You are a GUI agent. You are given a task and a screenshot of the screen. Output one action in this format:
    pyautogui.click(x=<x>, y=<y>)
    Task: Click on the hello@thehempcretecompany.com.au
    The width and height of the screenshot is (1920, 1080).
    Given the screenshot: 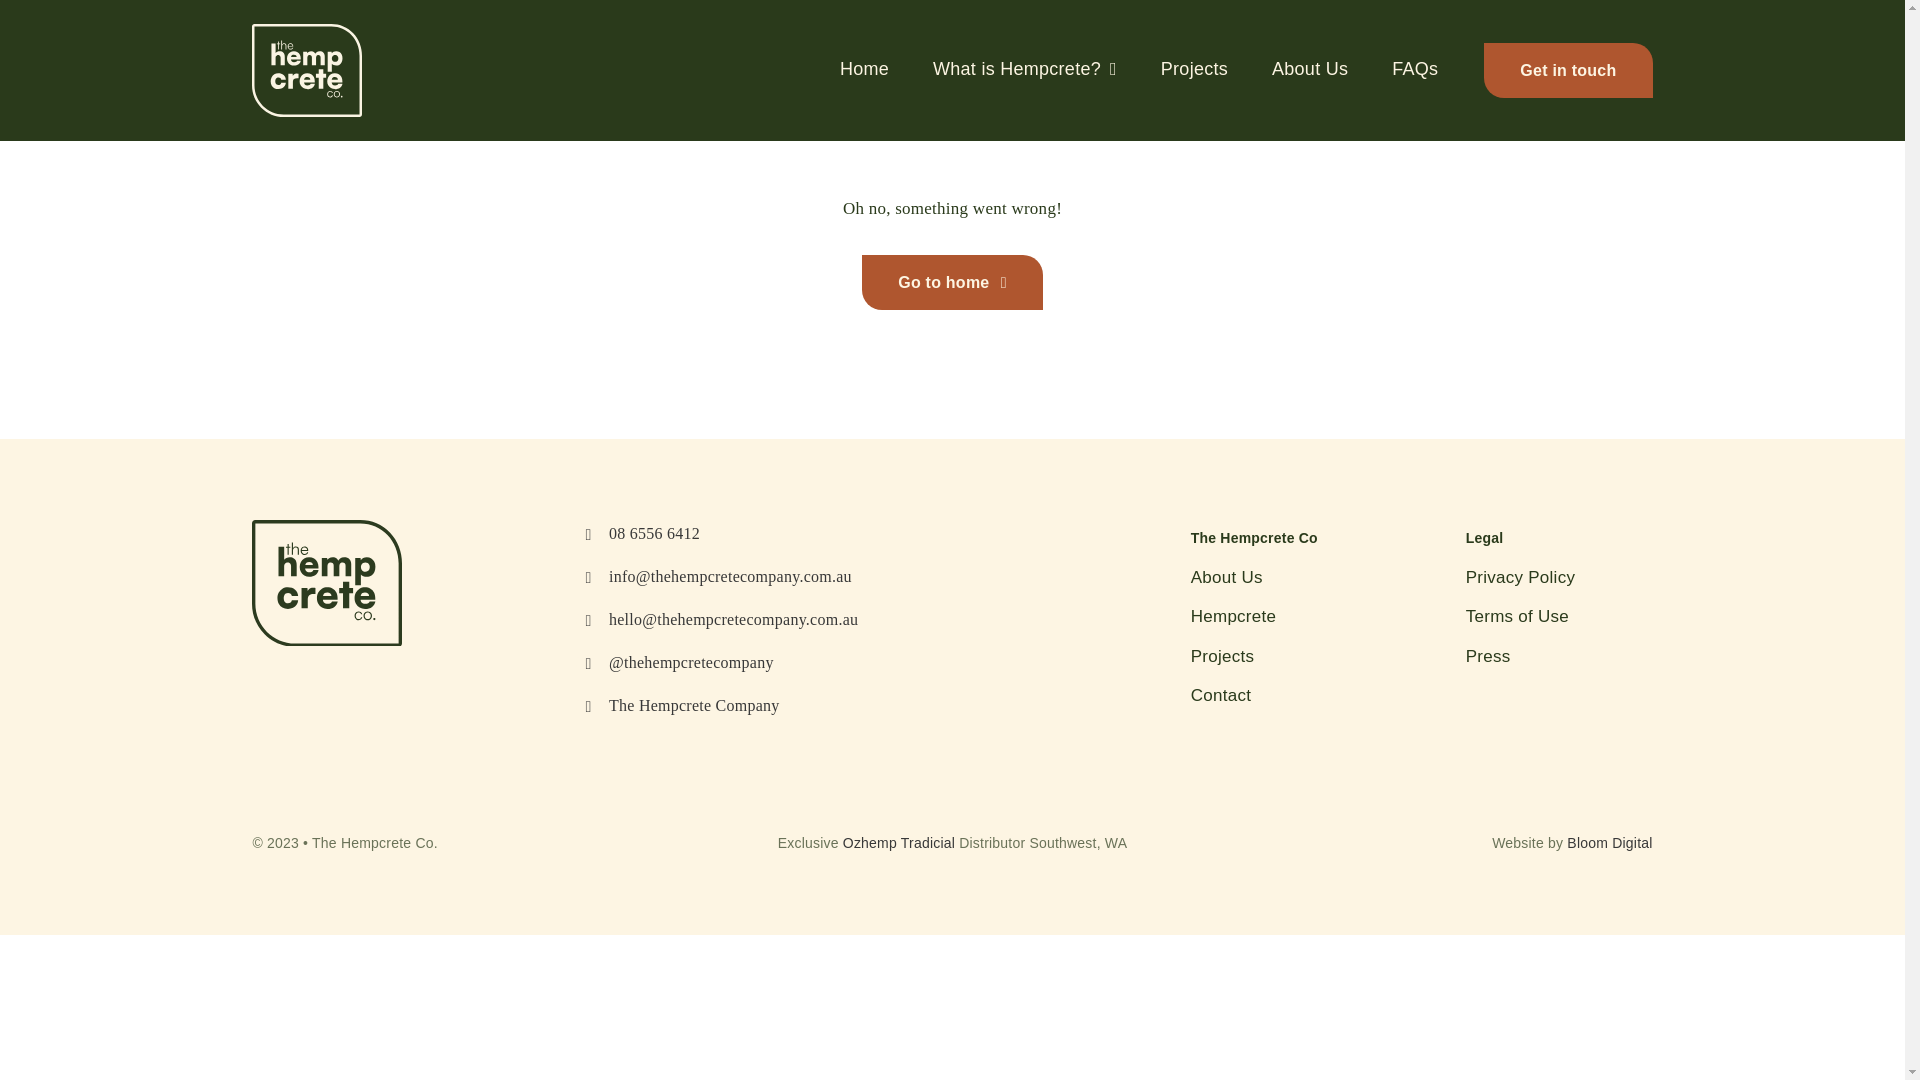 What is the action you would take?
    pyautogui.click(x=734, y=620)
    